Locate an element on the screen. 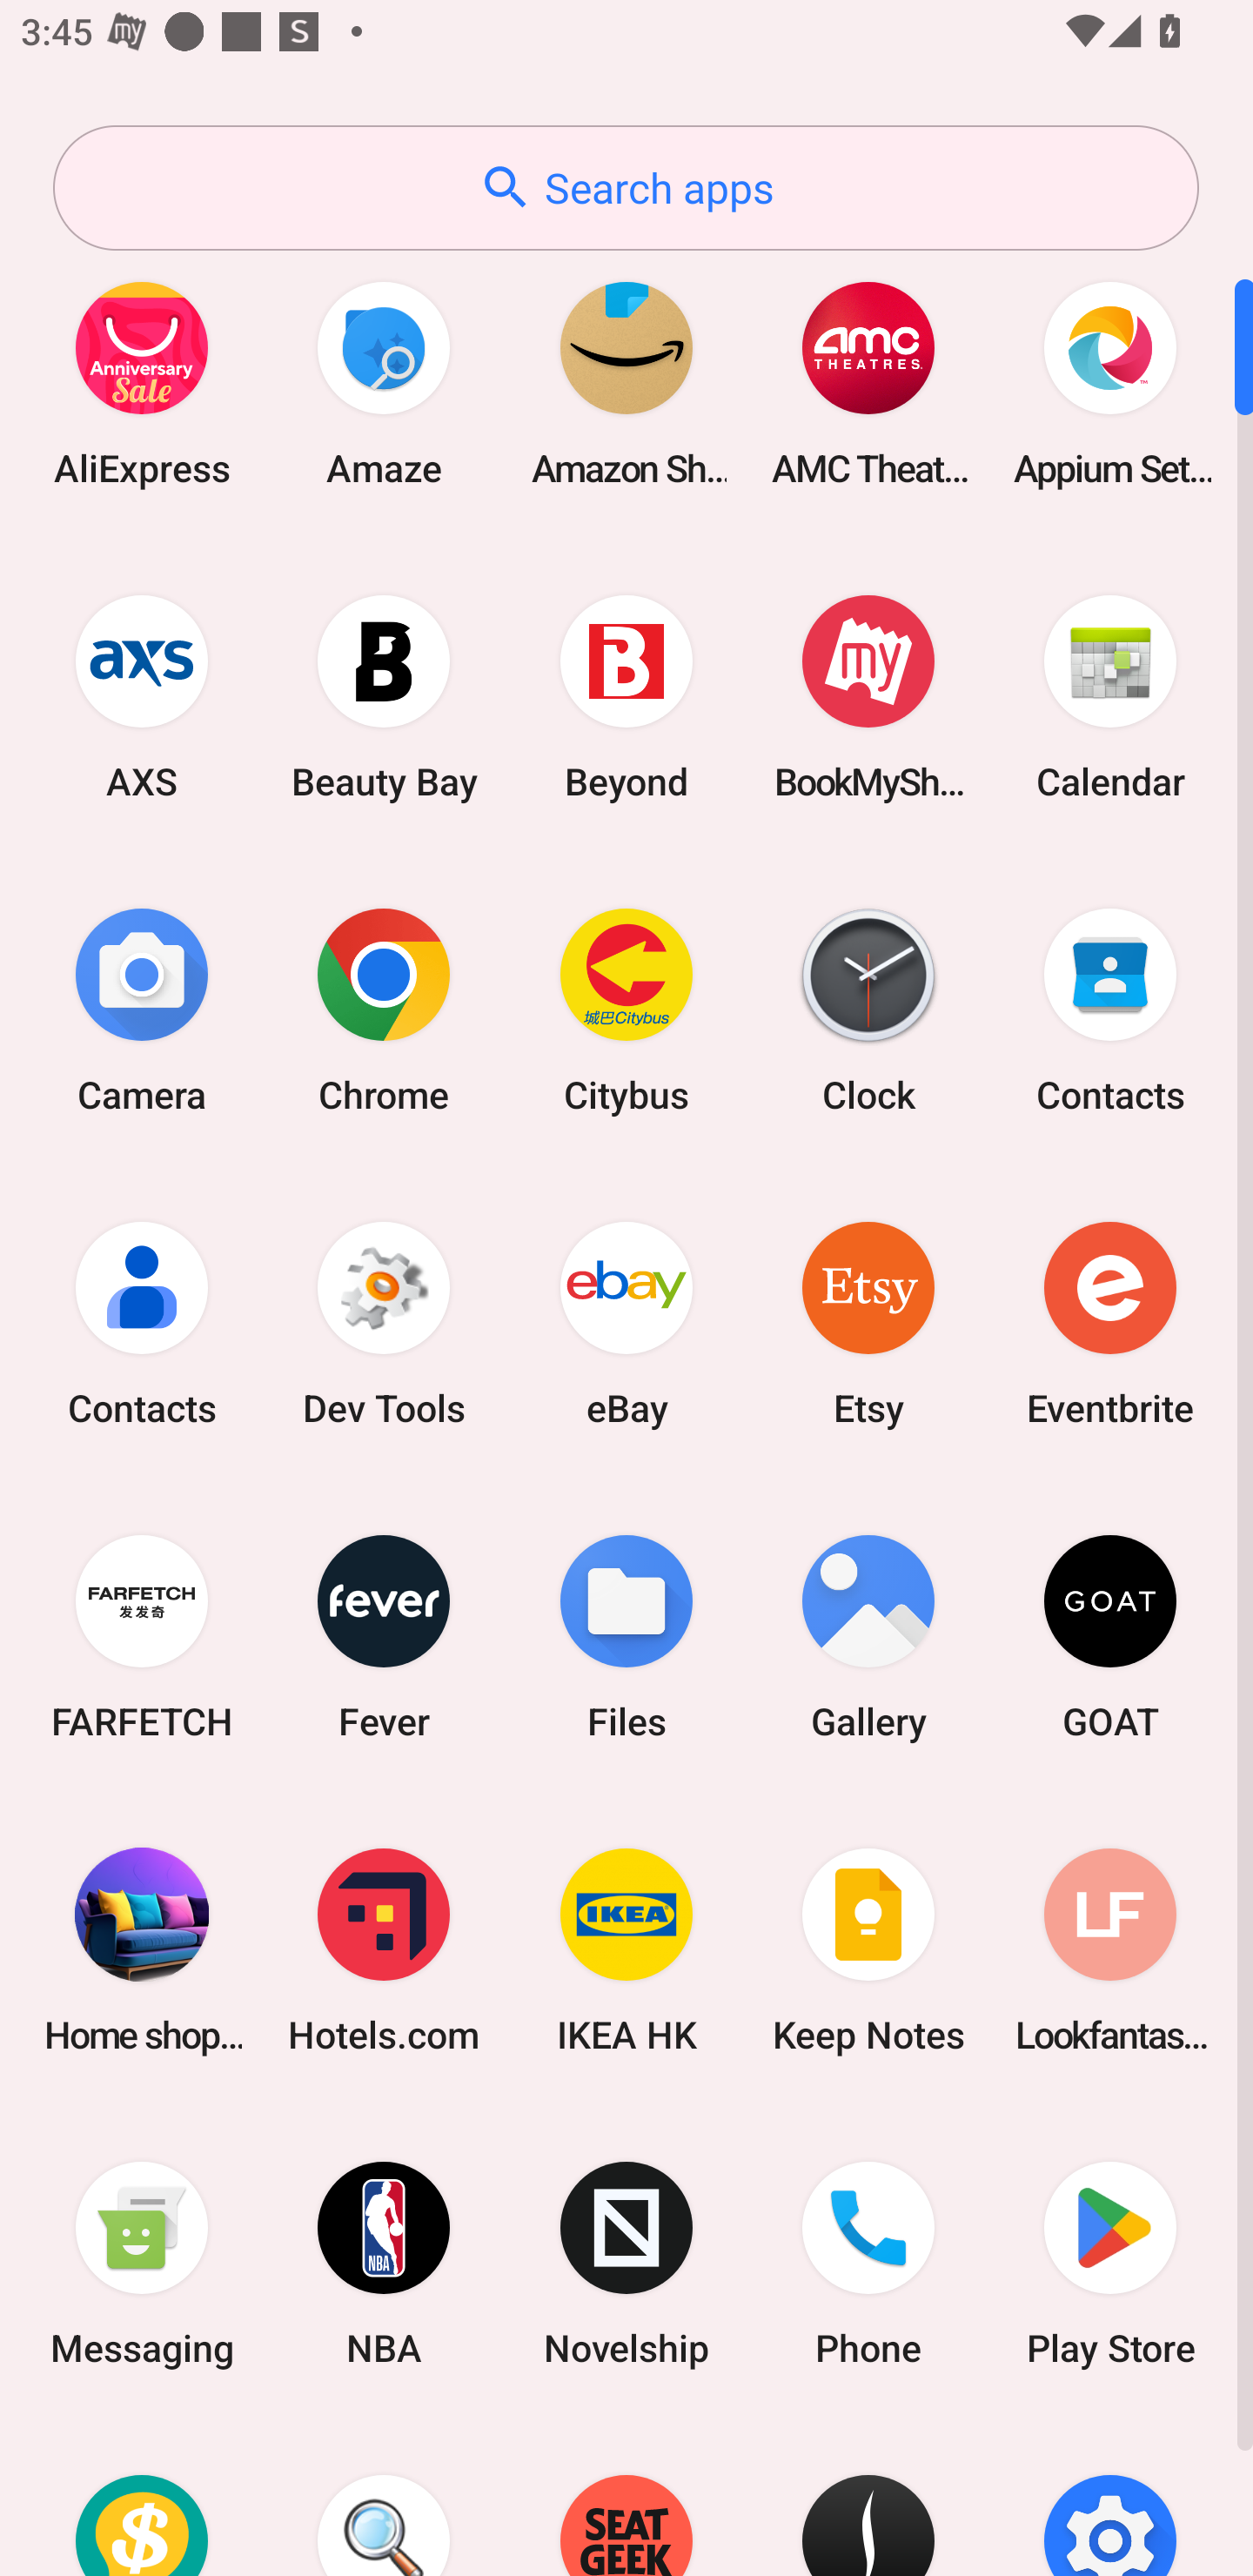 This screenshot has height=2576, width=1253. Eventbrite is located at coordinates (1110, 1323).